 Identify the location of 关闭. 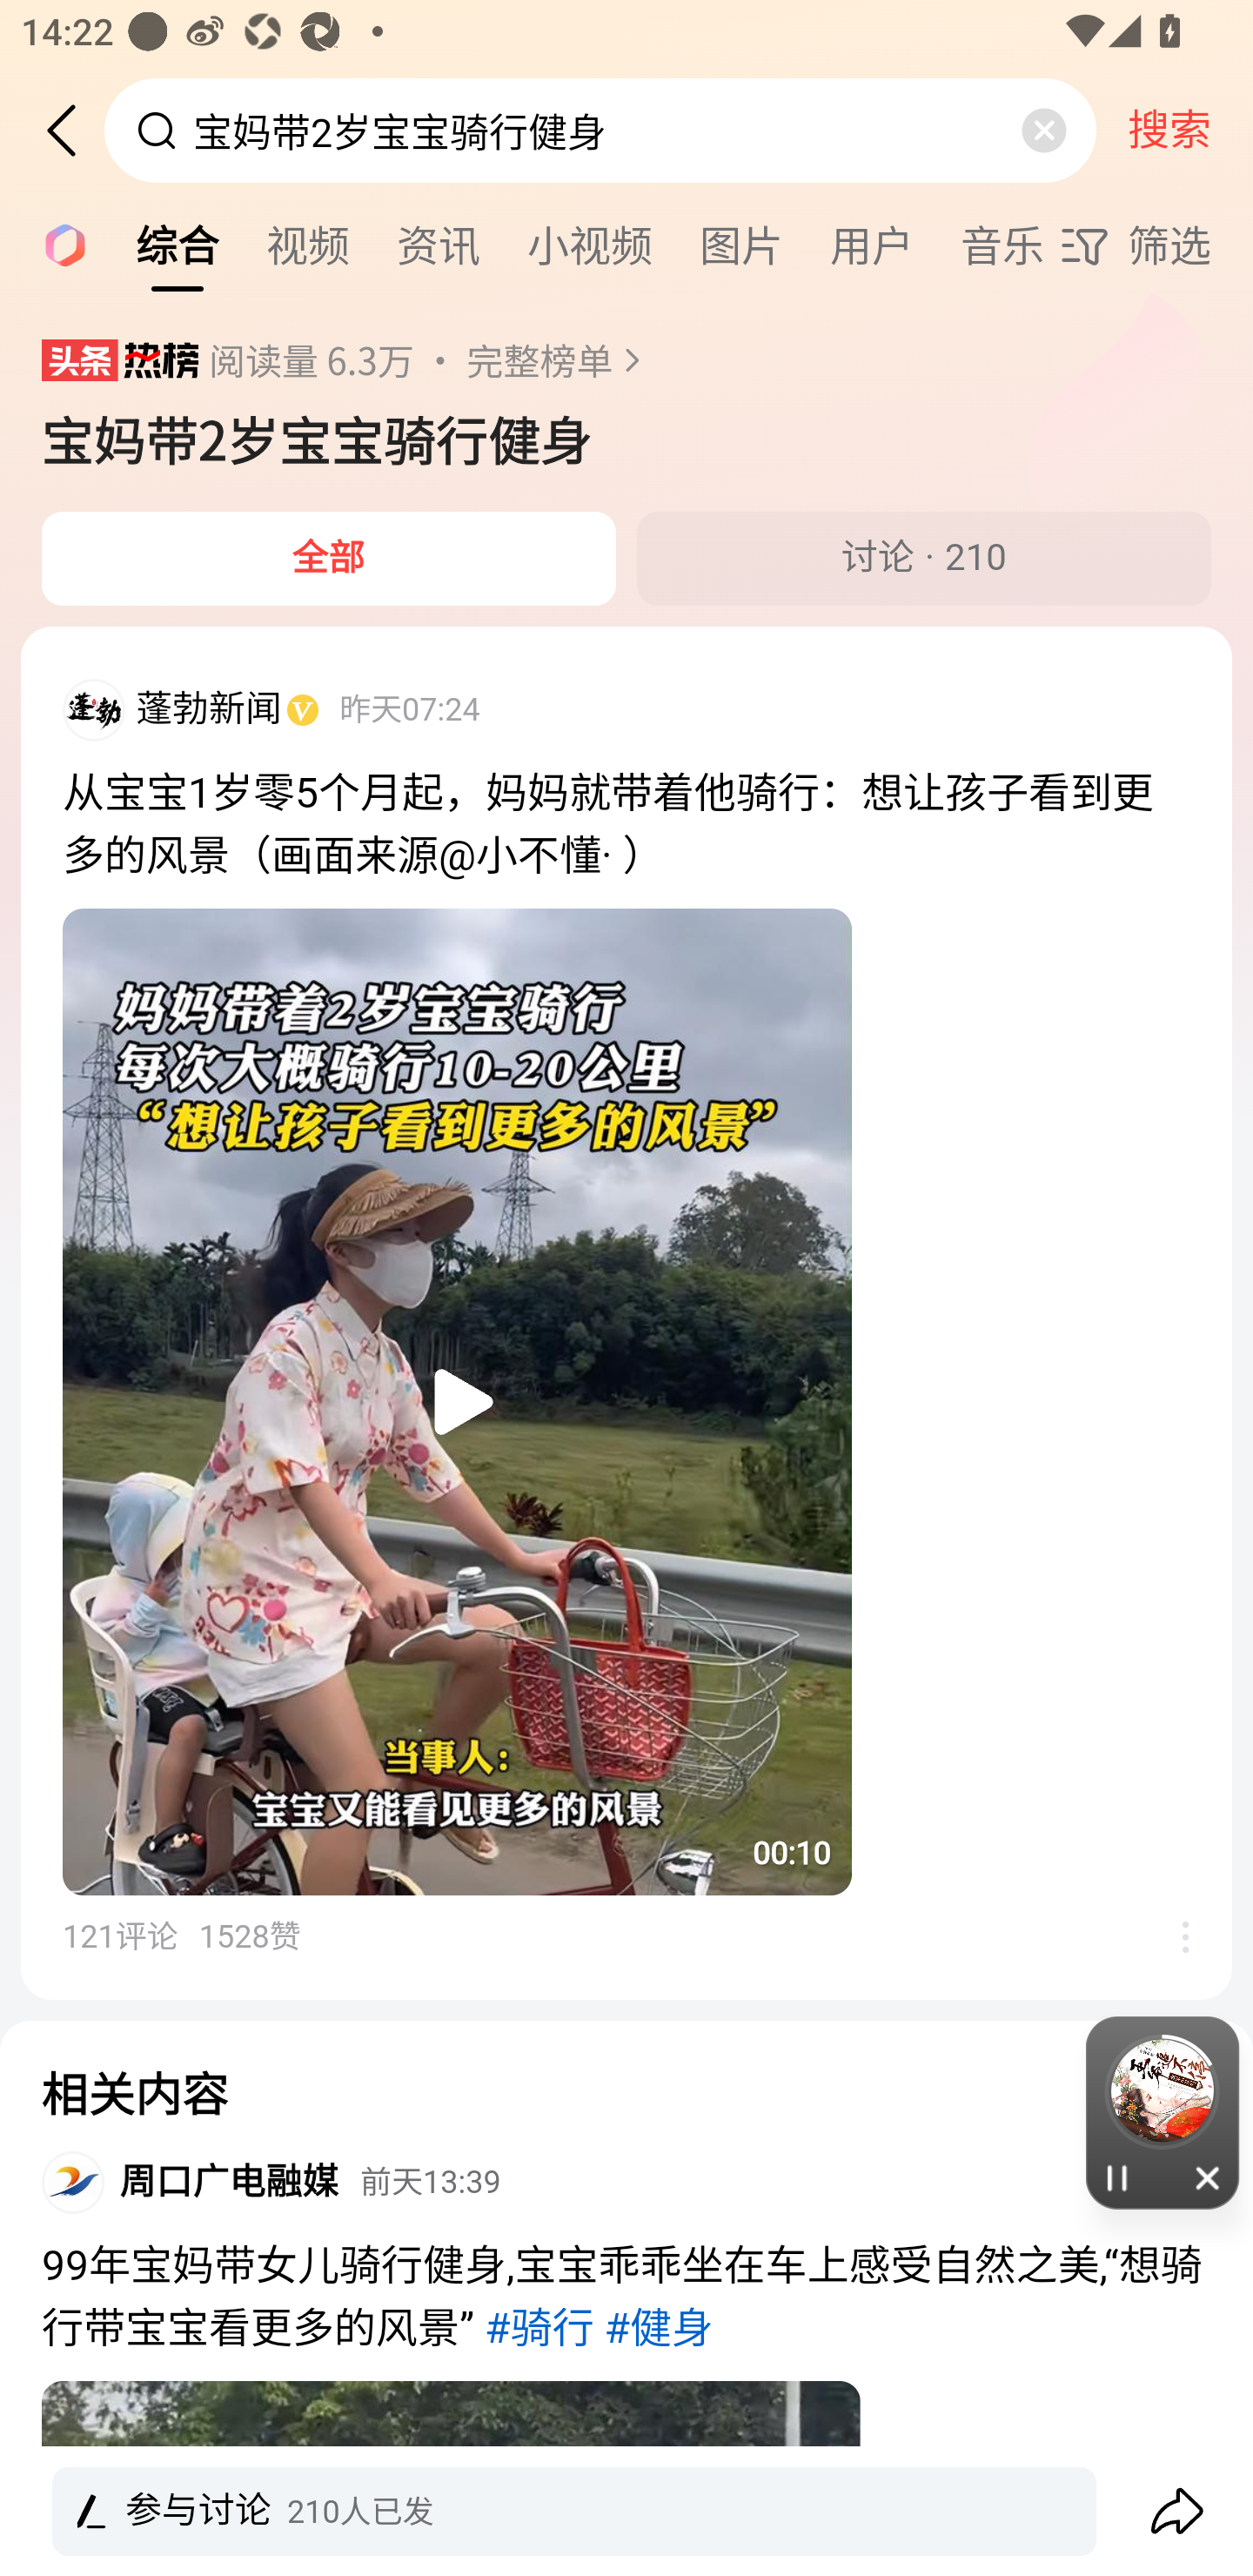
(1209, 2177).